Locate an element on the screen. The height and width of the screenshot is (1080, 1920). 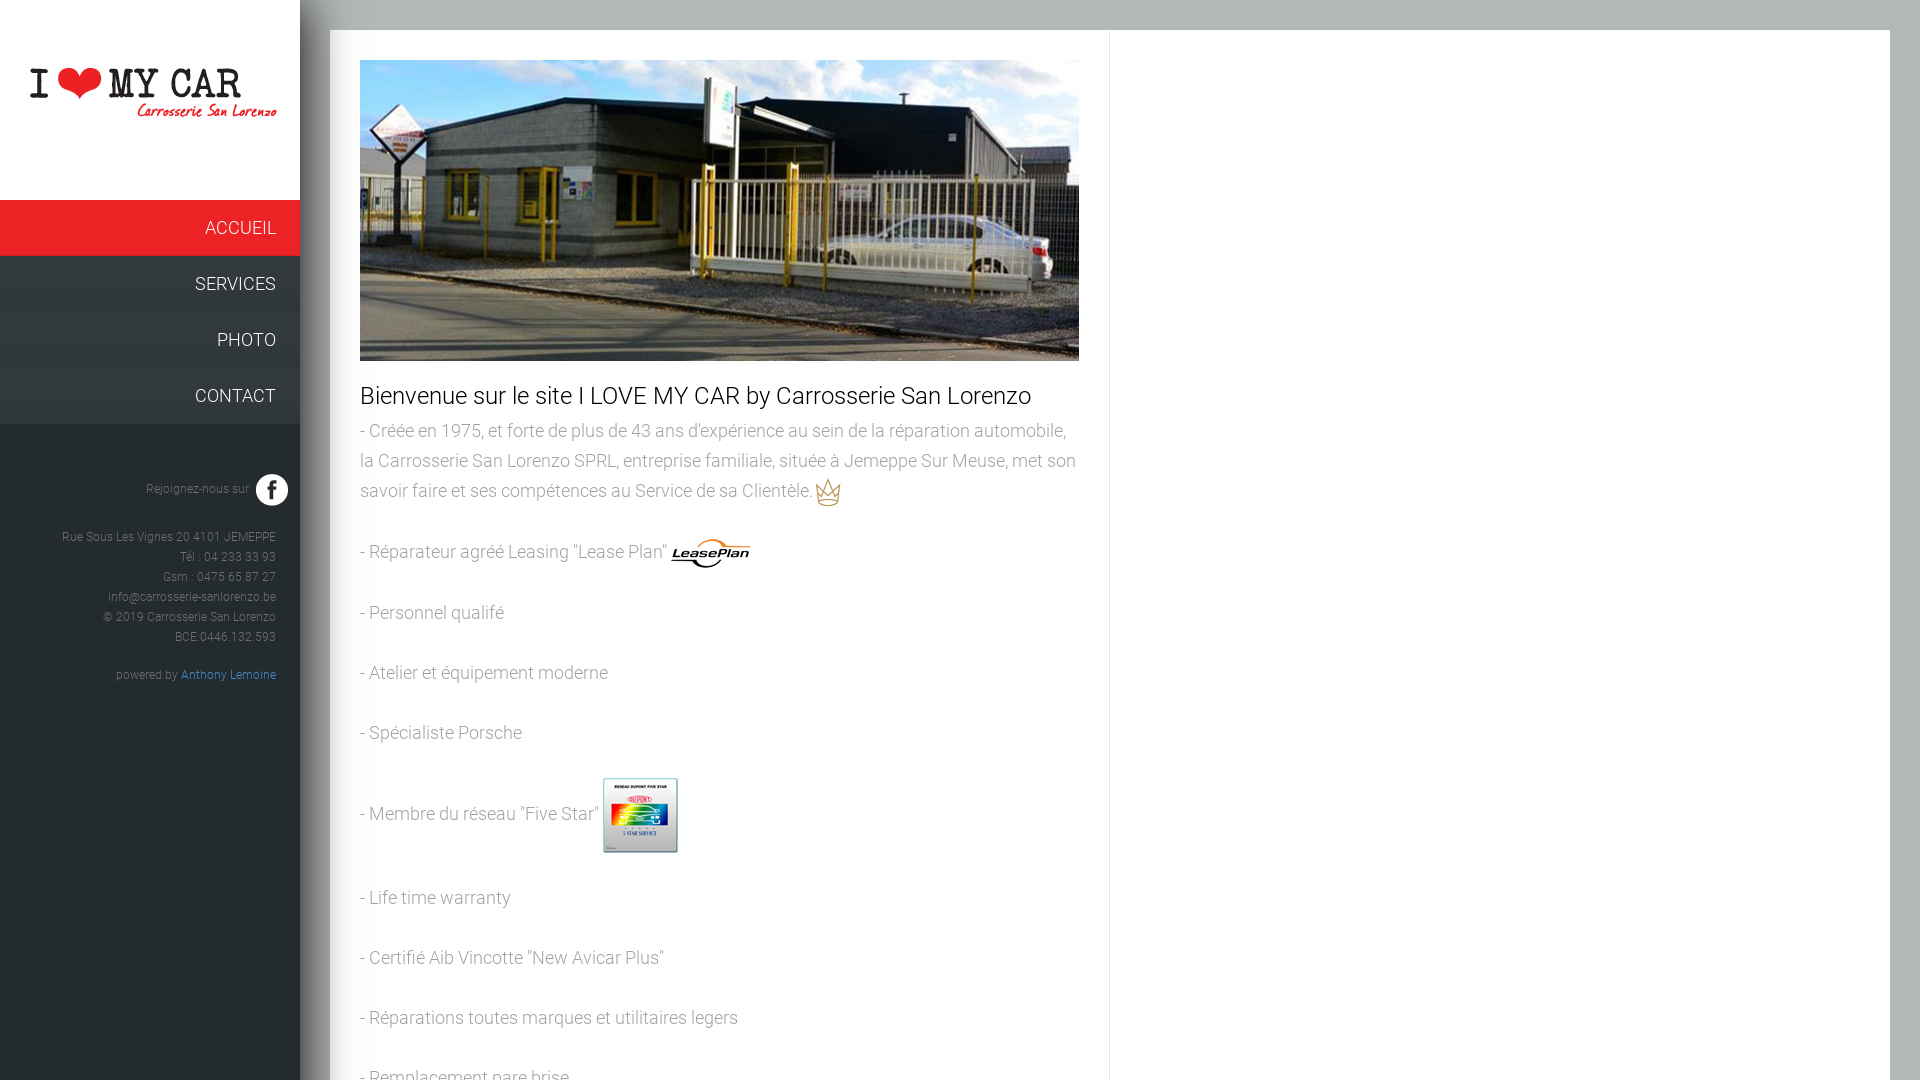
PHOTO is located at coordinates (150, 340).